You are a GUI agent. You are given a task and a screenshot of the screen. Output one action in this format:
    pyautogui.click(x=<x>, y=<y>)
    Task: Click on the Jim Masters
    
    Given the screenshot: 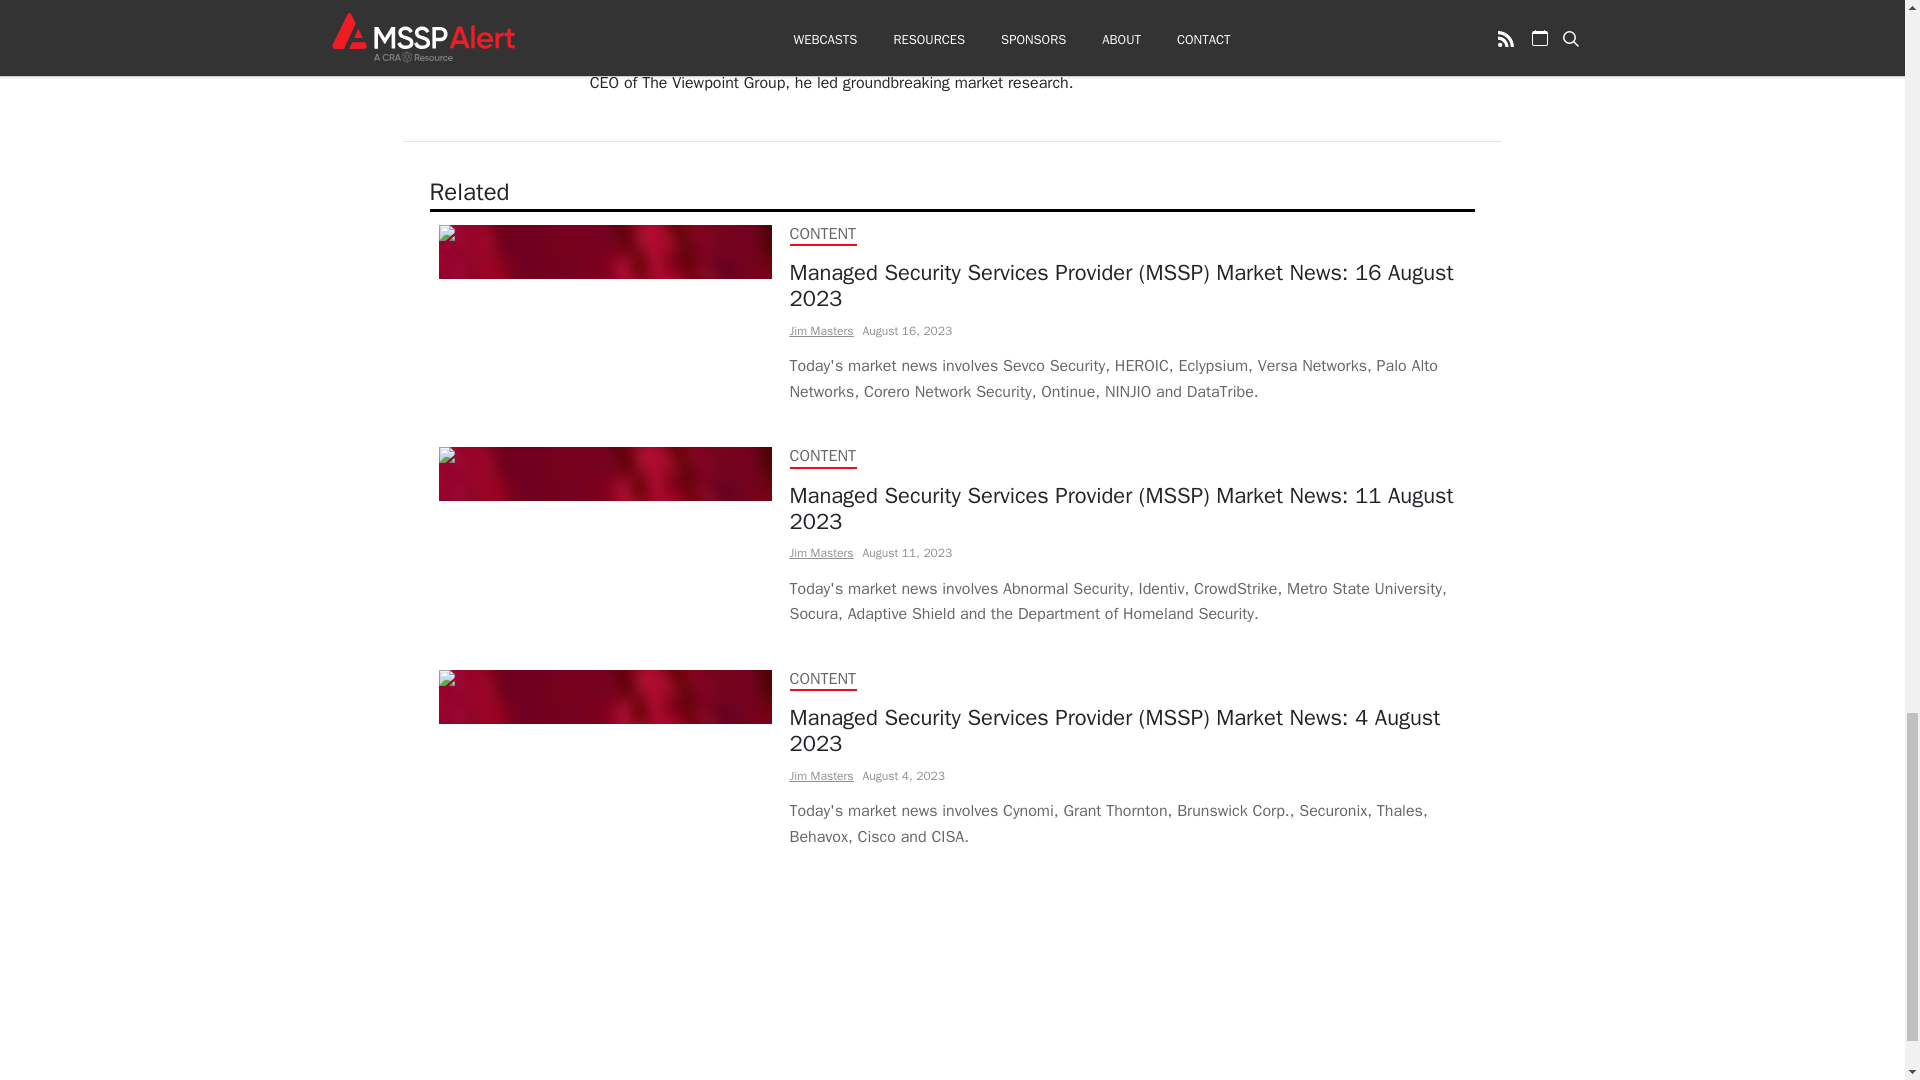 What is the action you would take?
    pyautogui.click(x=822, y=776)
    